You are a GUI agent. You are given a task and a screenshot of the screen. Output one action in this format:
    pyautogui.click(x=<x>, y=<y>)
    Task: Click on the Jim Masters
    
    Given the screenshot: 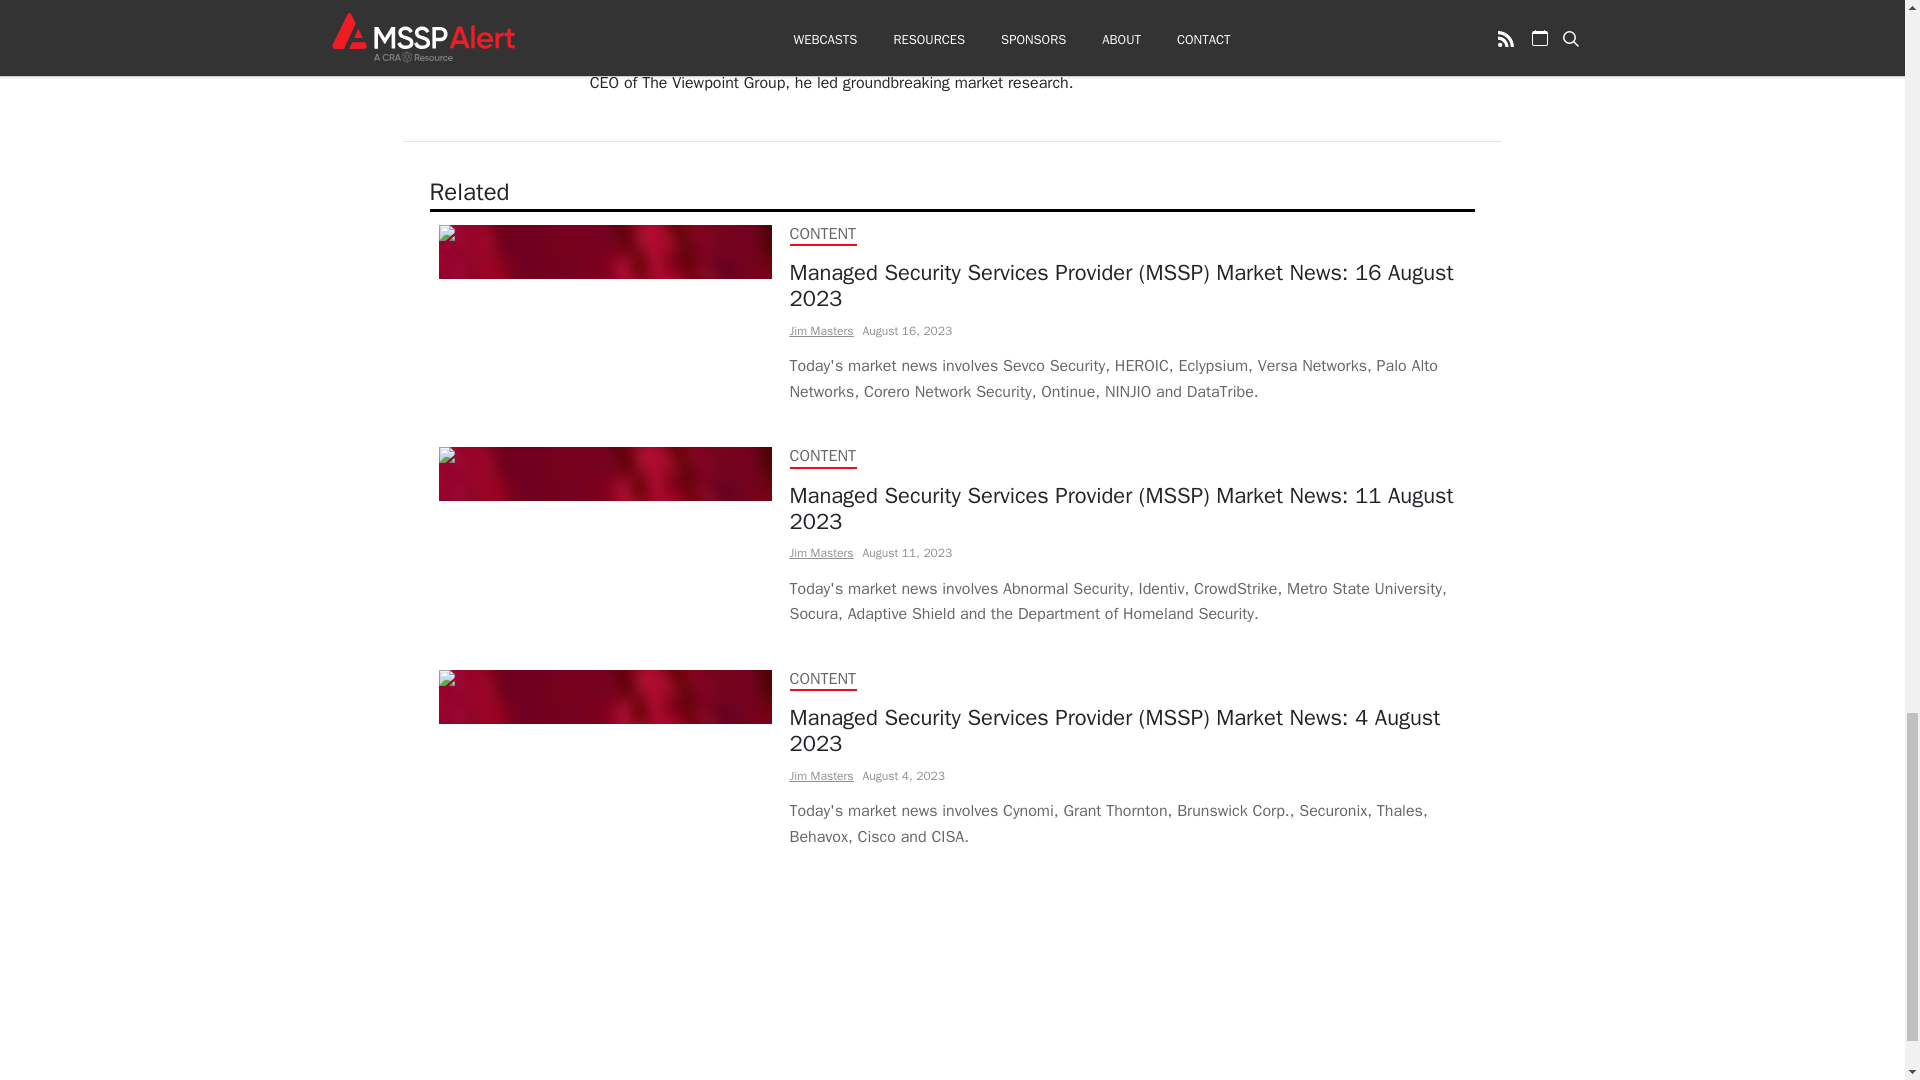 What is the action you would take?
    pyautogui.click(x=822, y=776)
    